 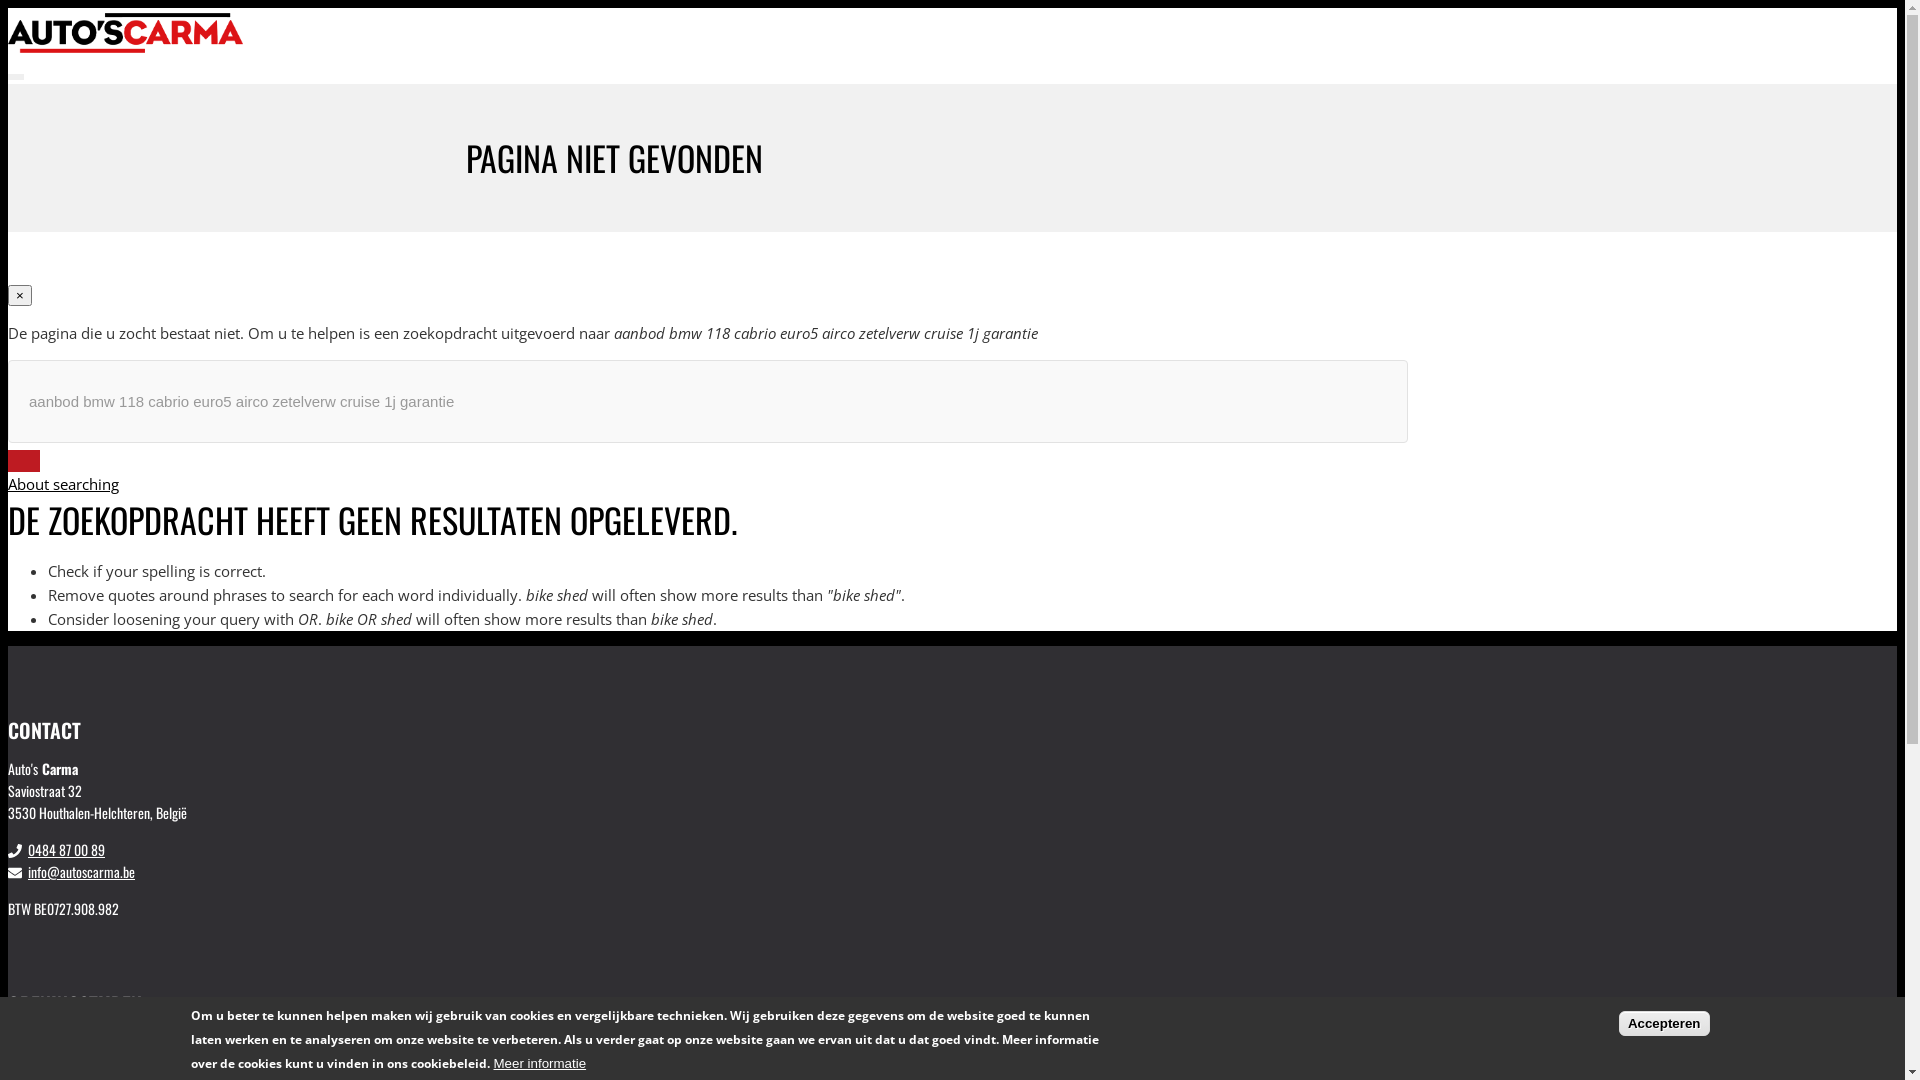 What do you see at coordinates (126, 47) in the screenshot?
I see `Home` at bounding box center [126, 47].